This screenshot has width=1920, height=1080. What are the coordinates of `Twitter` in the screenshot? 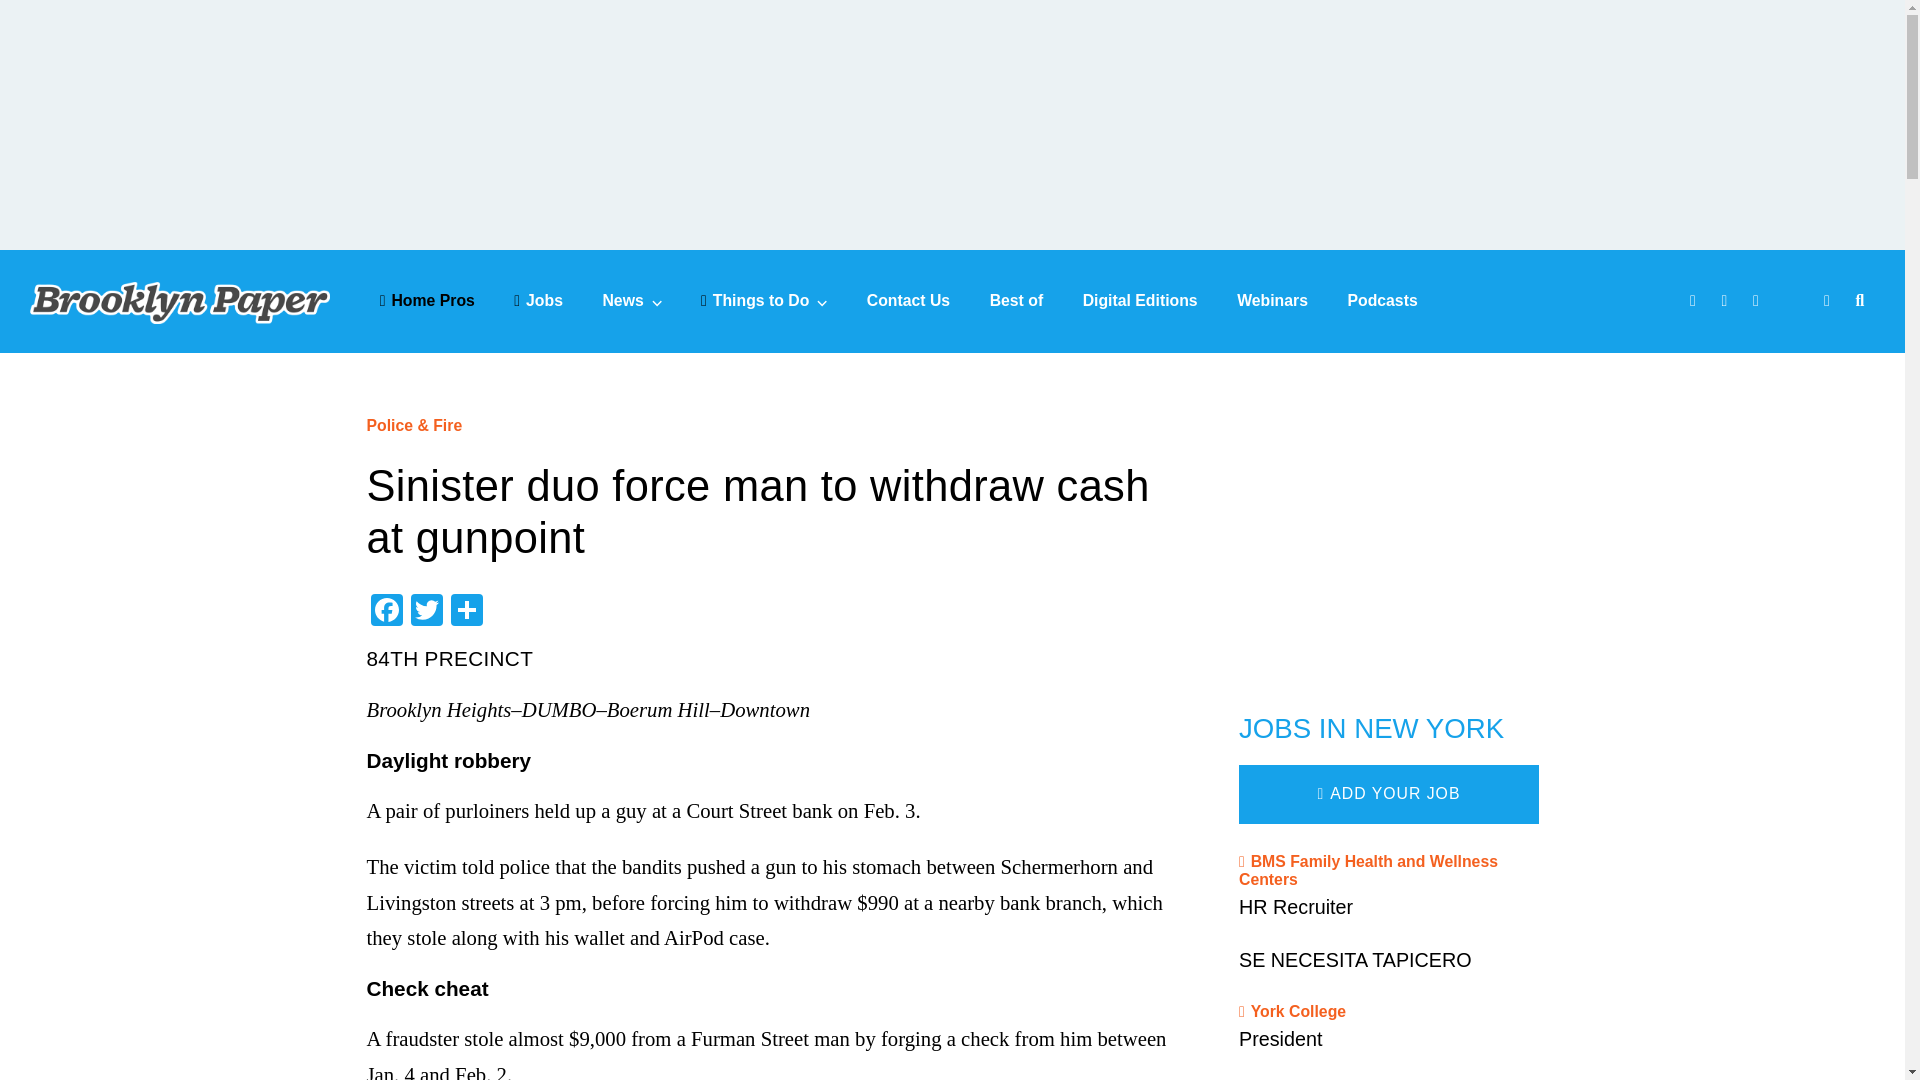 It's located at (425, 612).